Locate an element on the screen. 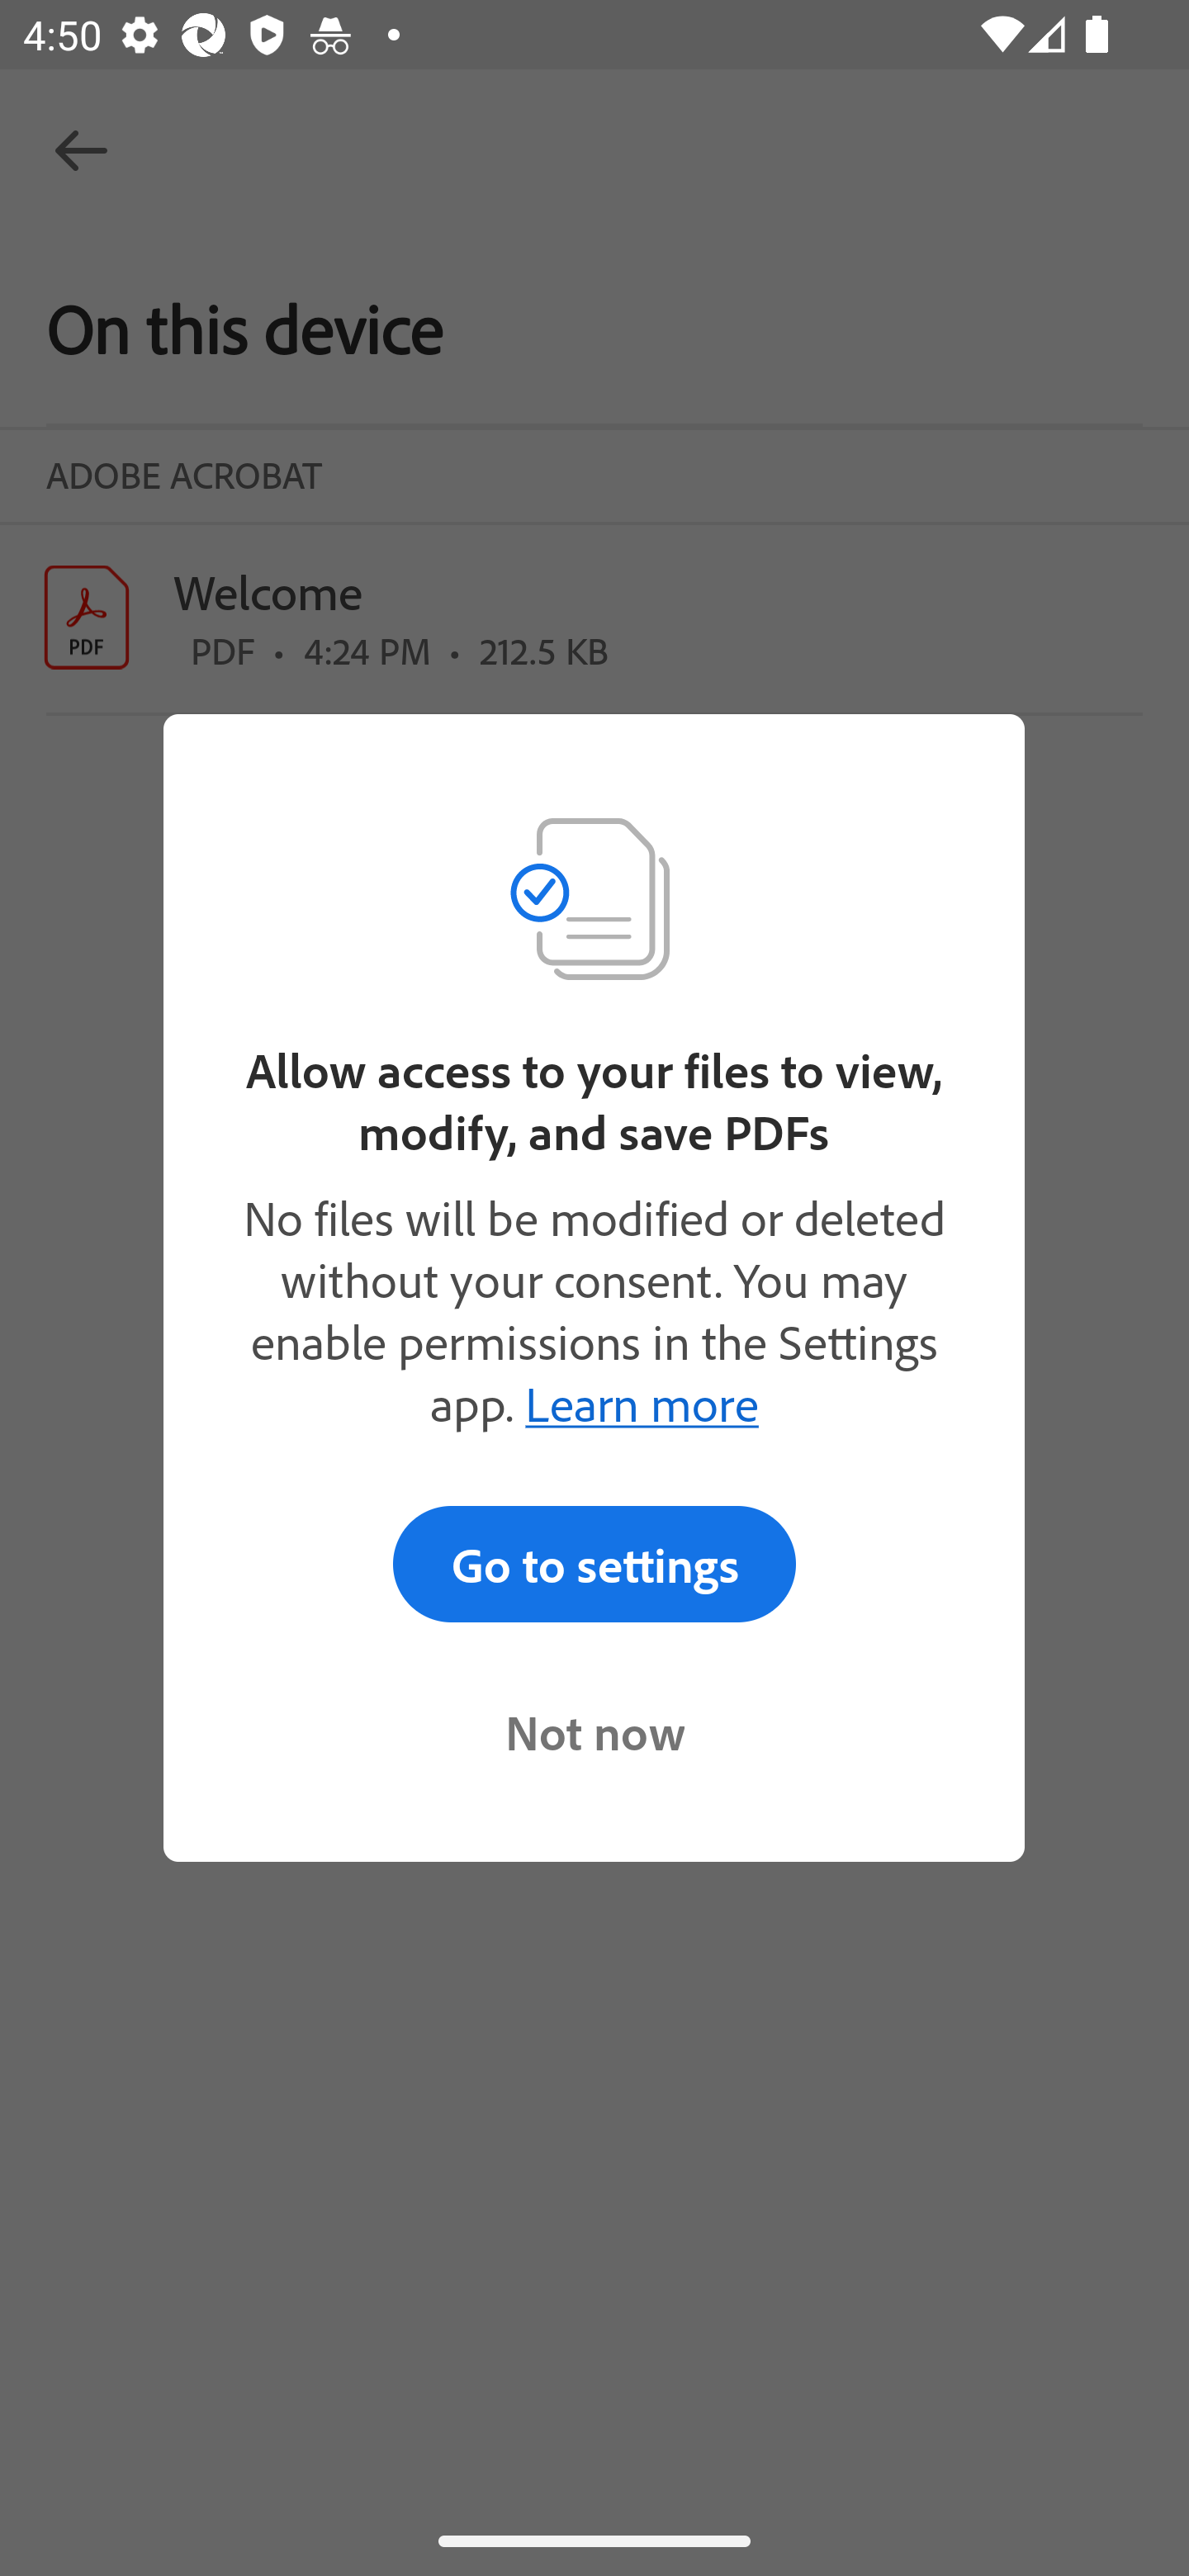 The height and width of the screenshot is (2576, 1189). Not now is located at coordinates (594, 1732).